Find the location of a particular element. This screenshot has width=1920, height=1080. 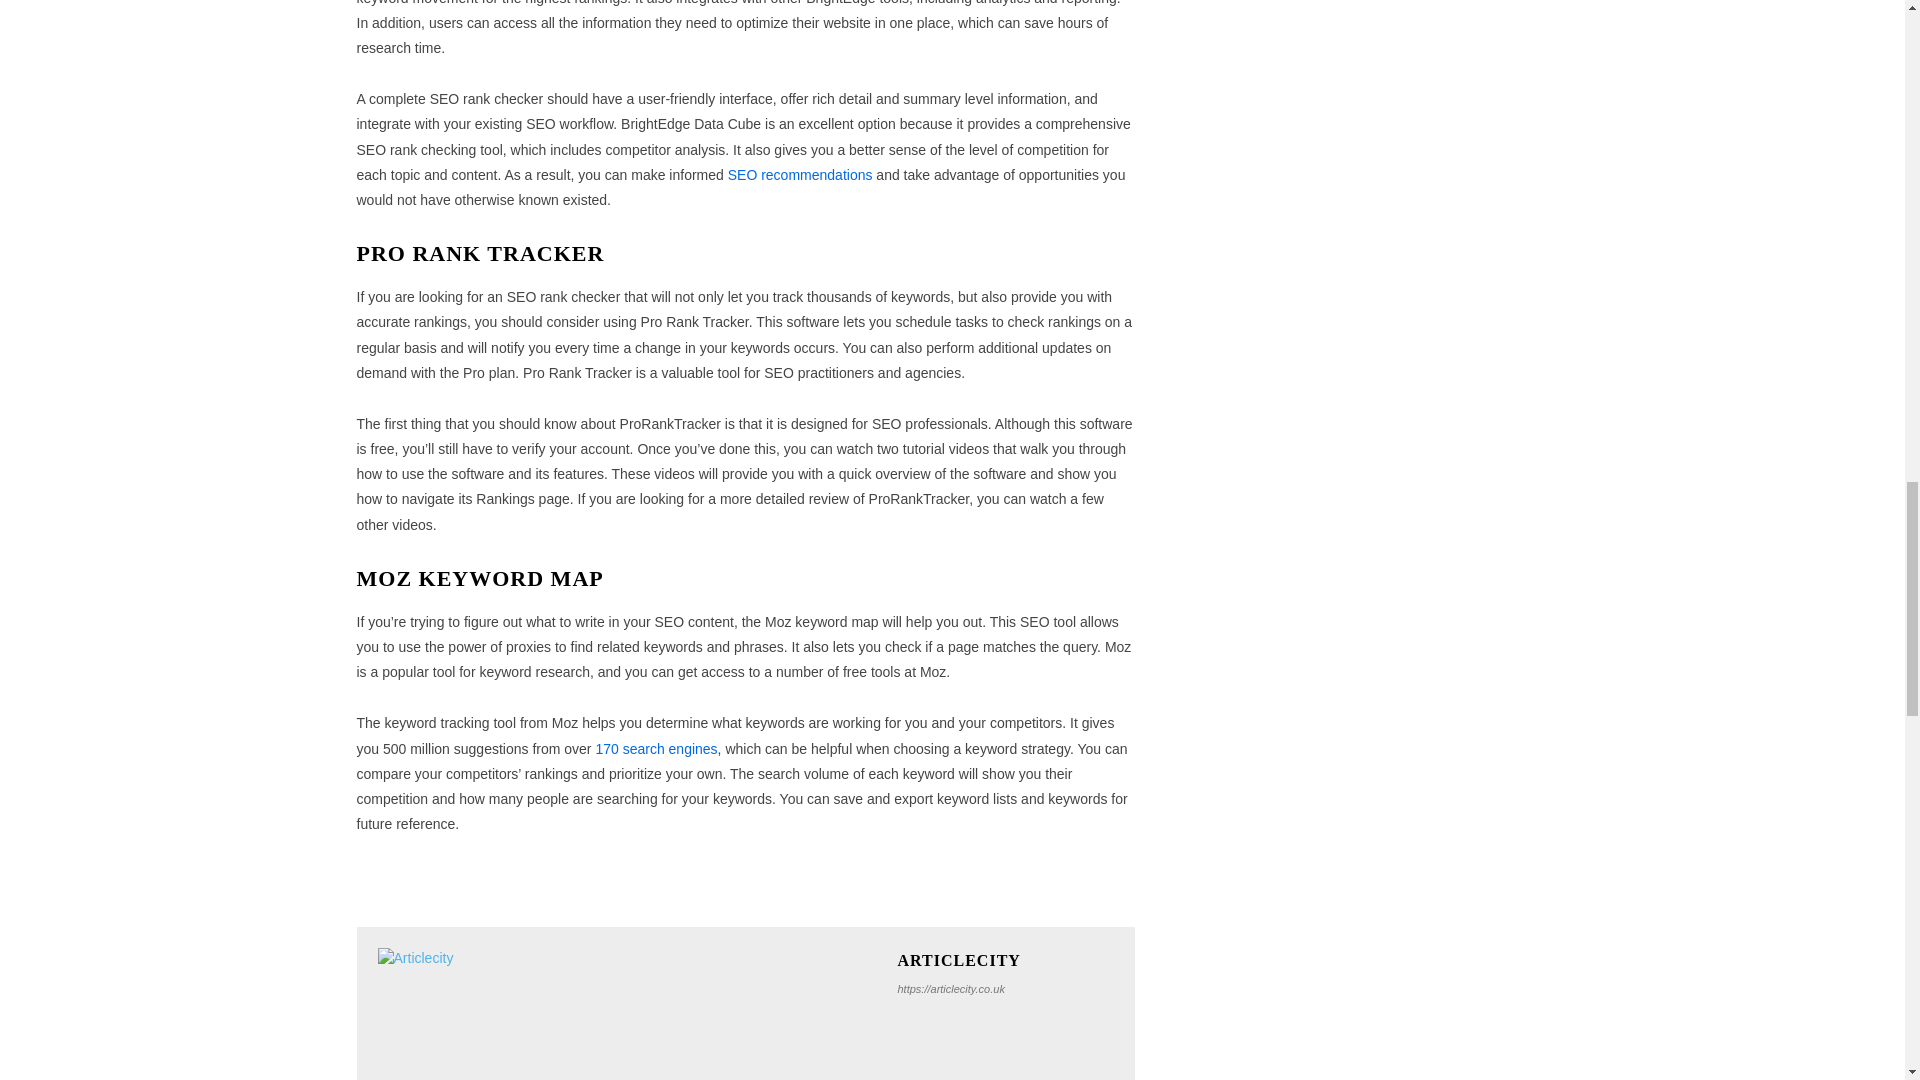

Articlecity is located at coordinates (628, 1014).